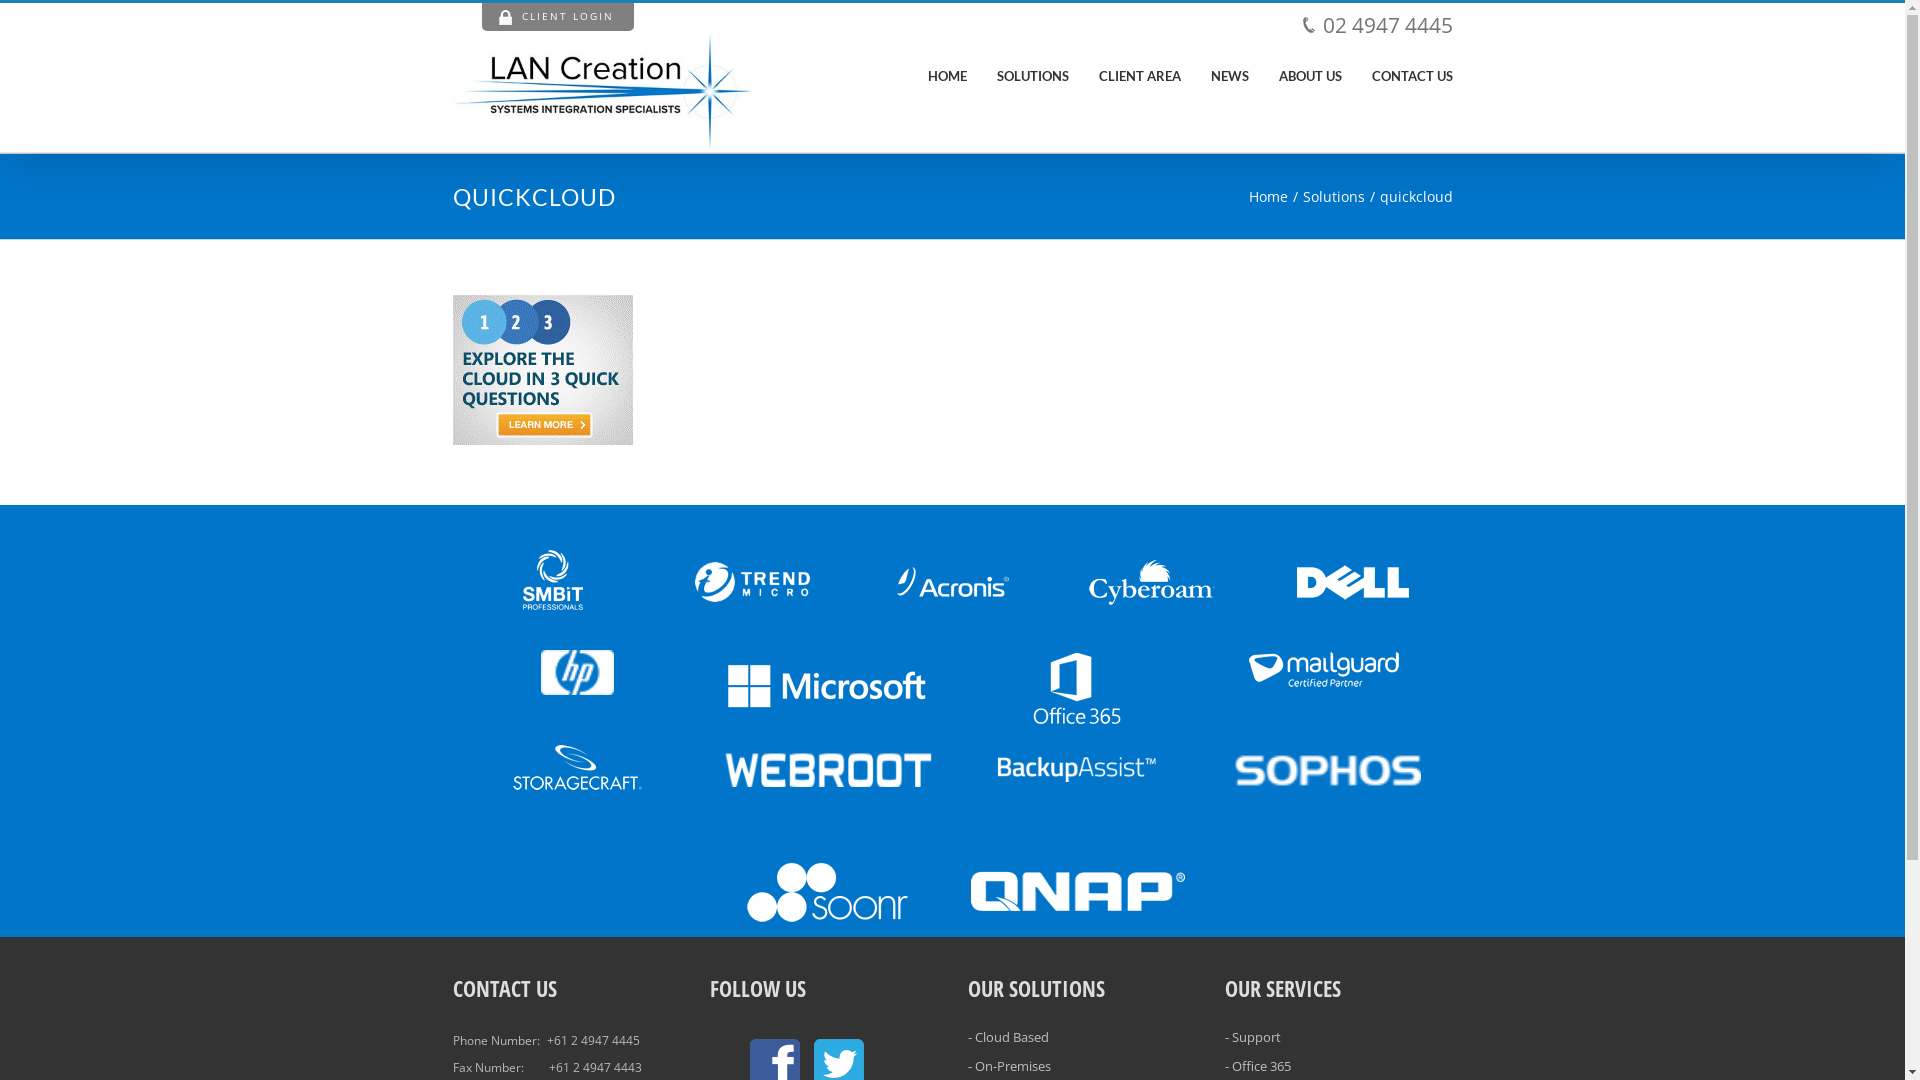  What do you see at coordinates (1229, 75) in the screenshot?
I see `NEWS` at bounding box center [1229, 75].